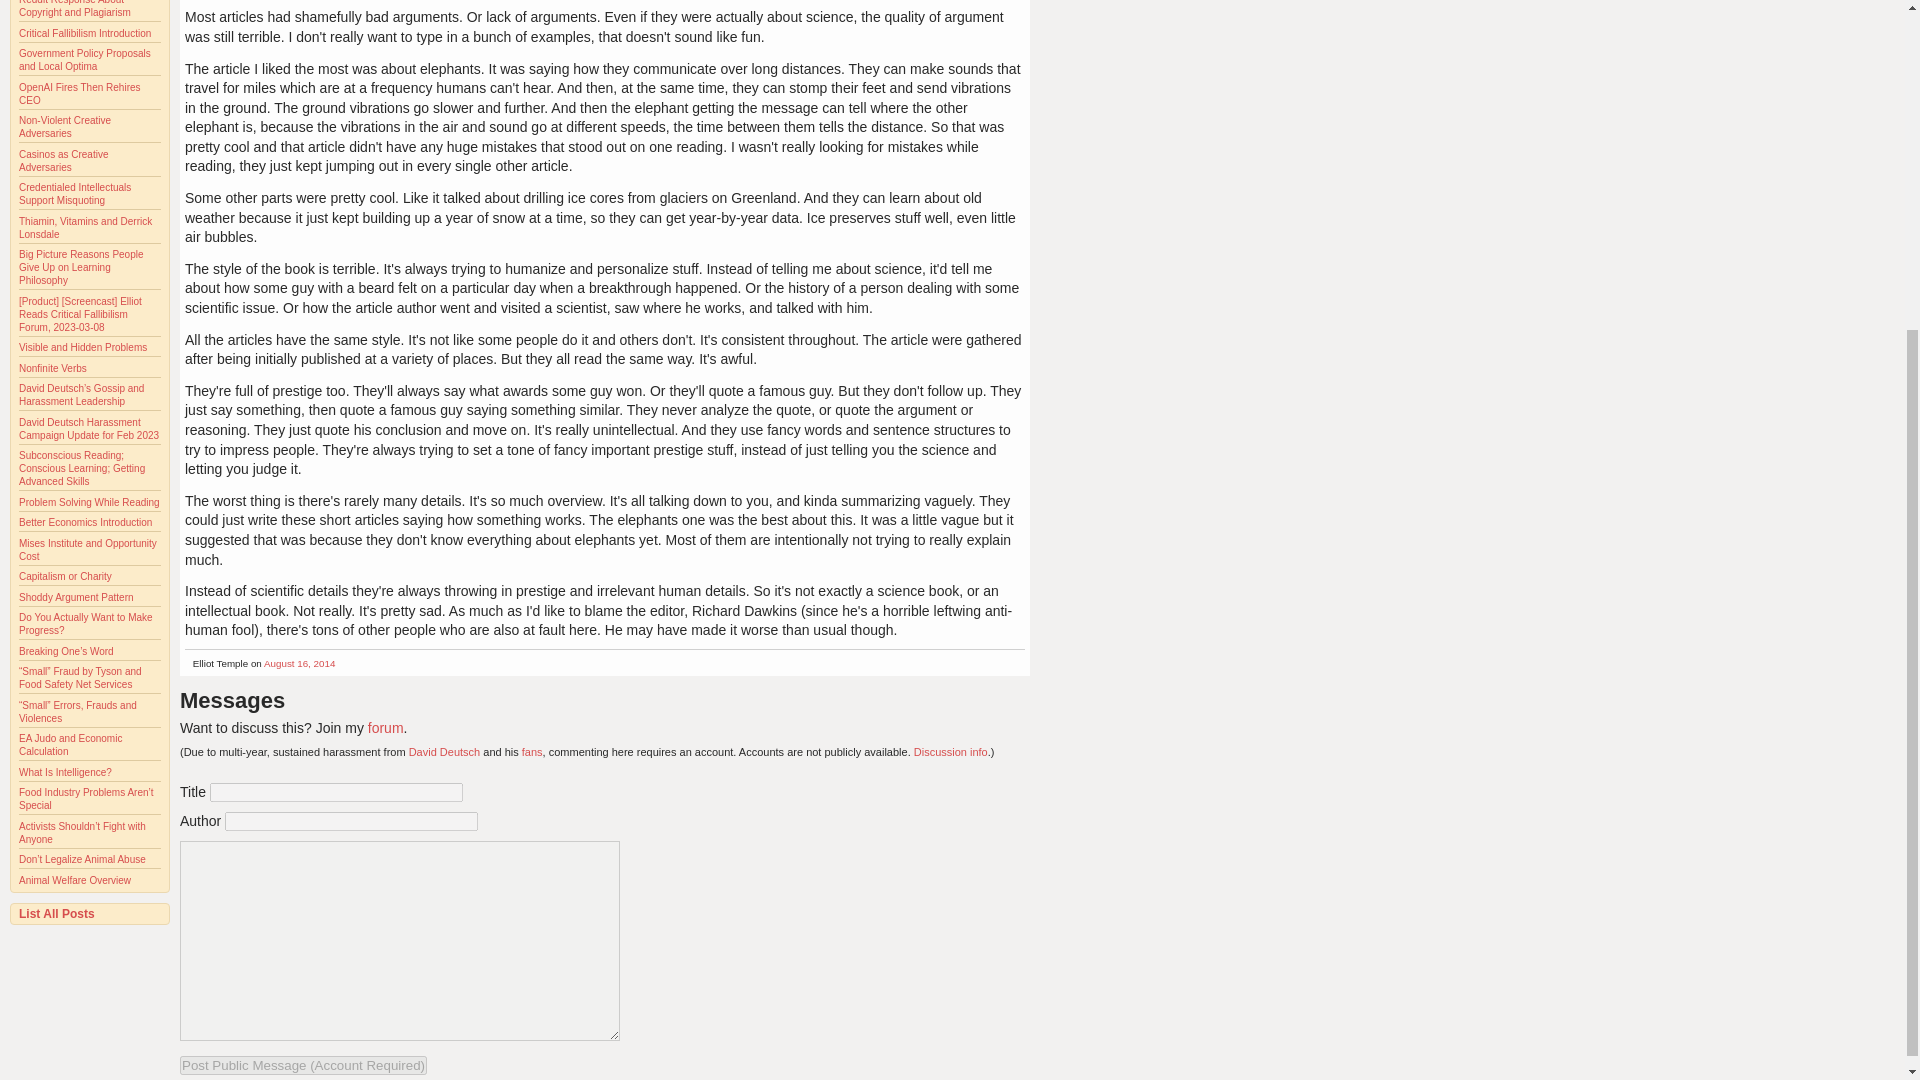  I want to click on Credentialed Intellectuals Support Misquoting, so click(74, 194).